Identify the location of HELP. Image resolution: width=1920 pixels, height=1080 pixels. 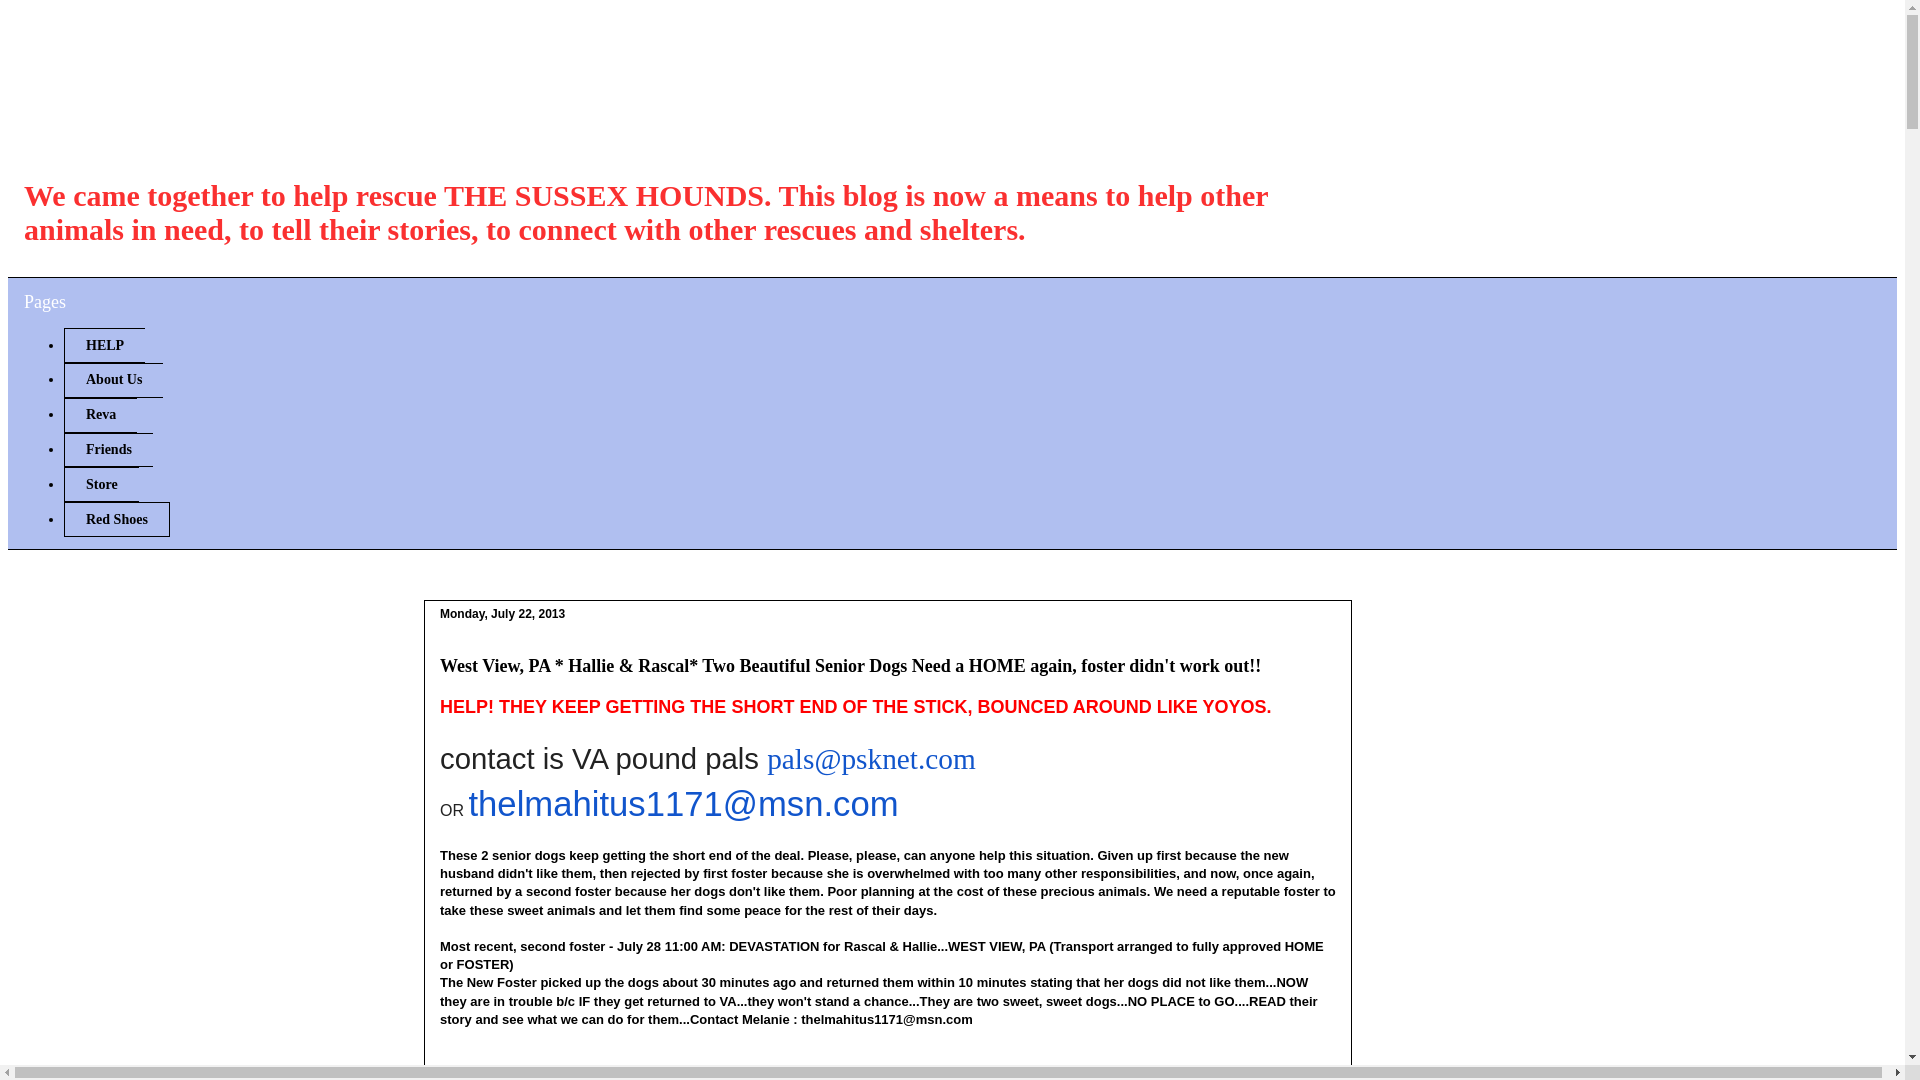
(104, 345).